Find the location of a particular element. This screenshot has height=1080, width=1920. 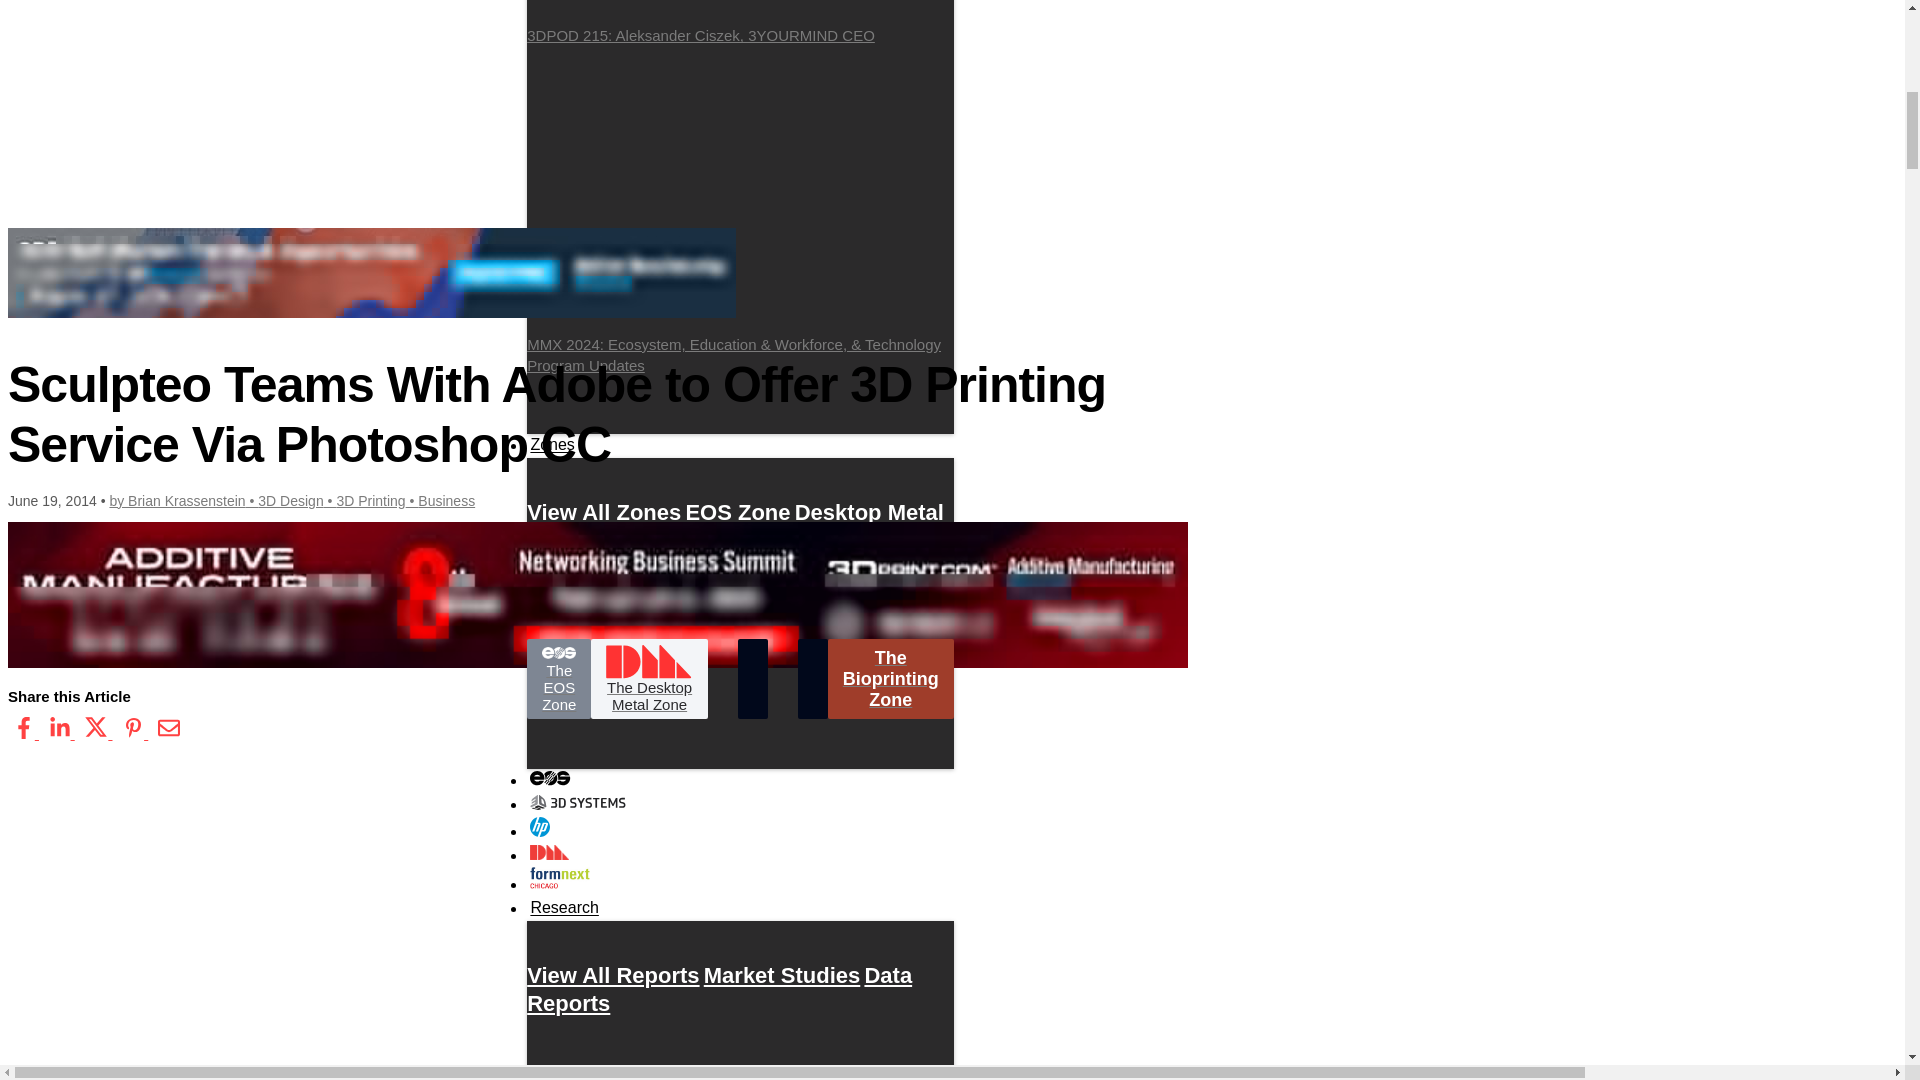

Zones is located at coordinates (552, 444).